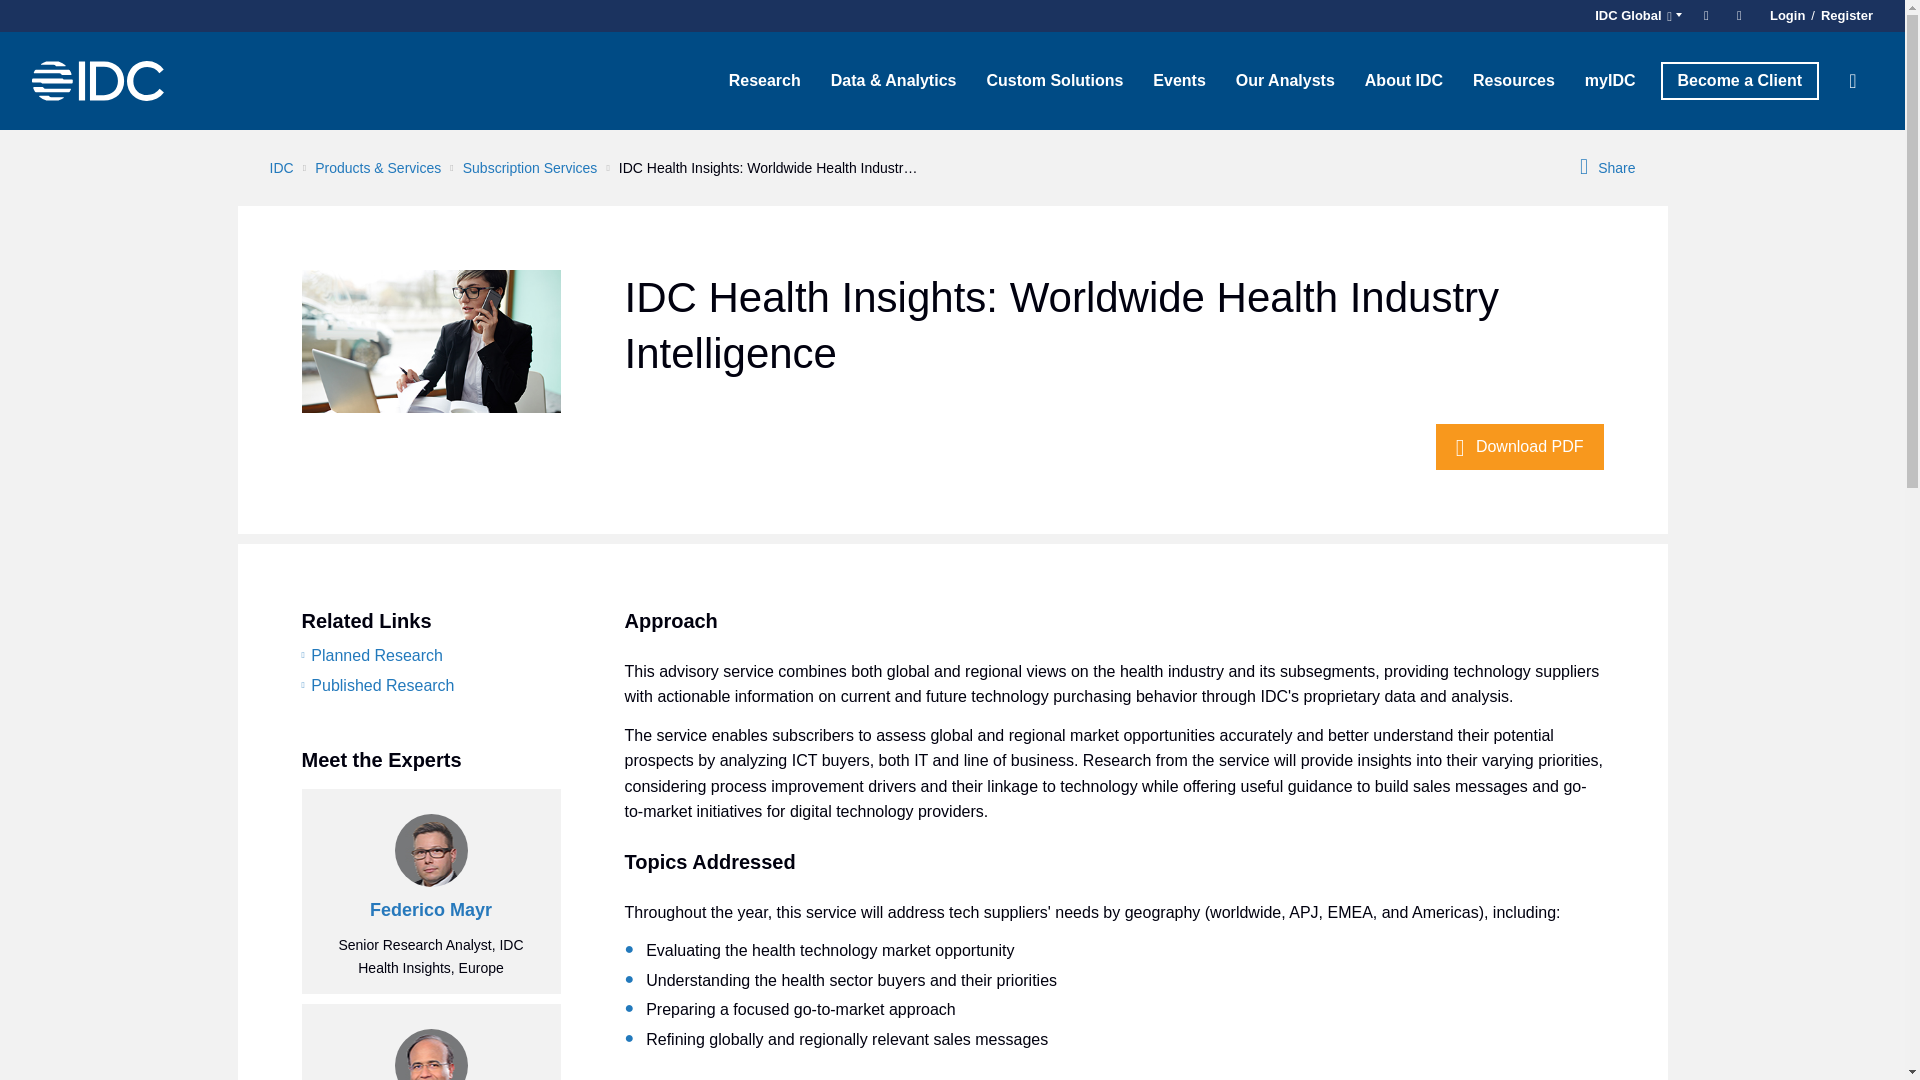 The height and width of the screenshot is (1080, 1920). What do you see at coordinates (765, 80) in the screenshot?
I see `Research` at bounding box center [765, 80].